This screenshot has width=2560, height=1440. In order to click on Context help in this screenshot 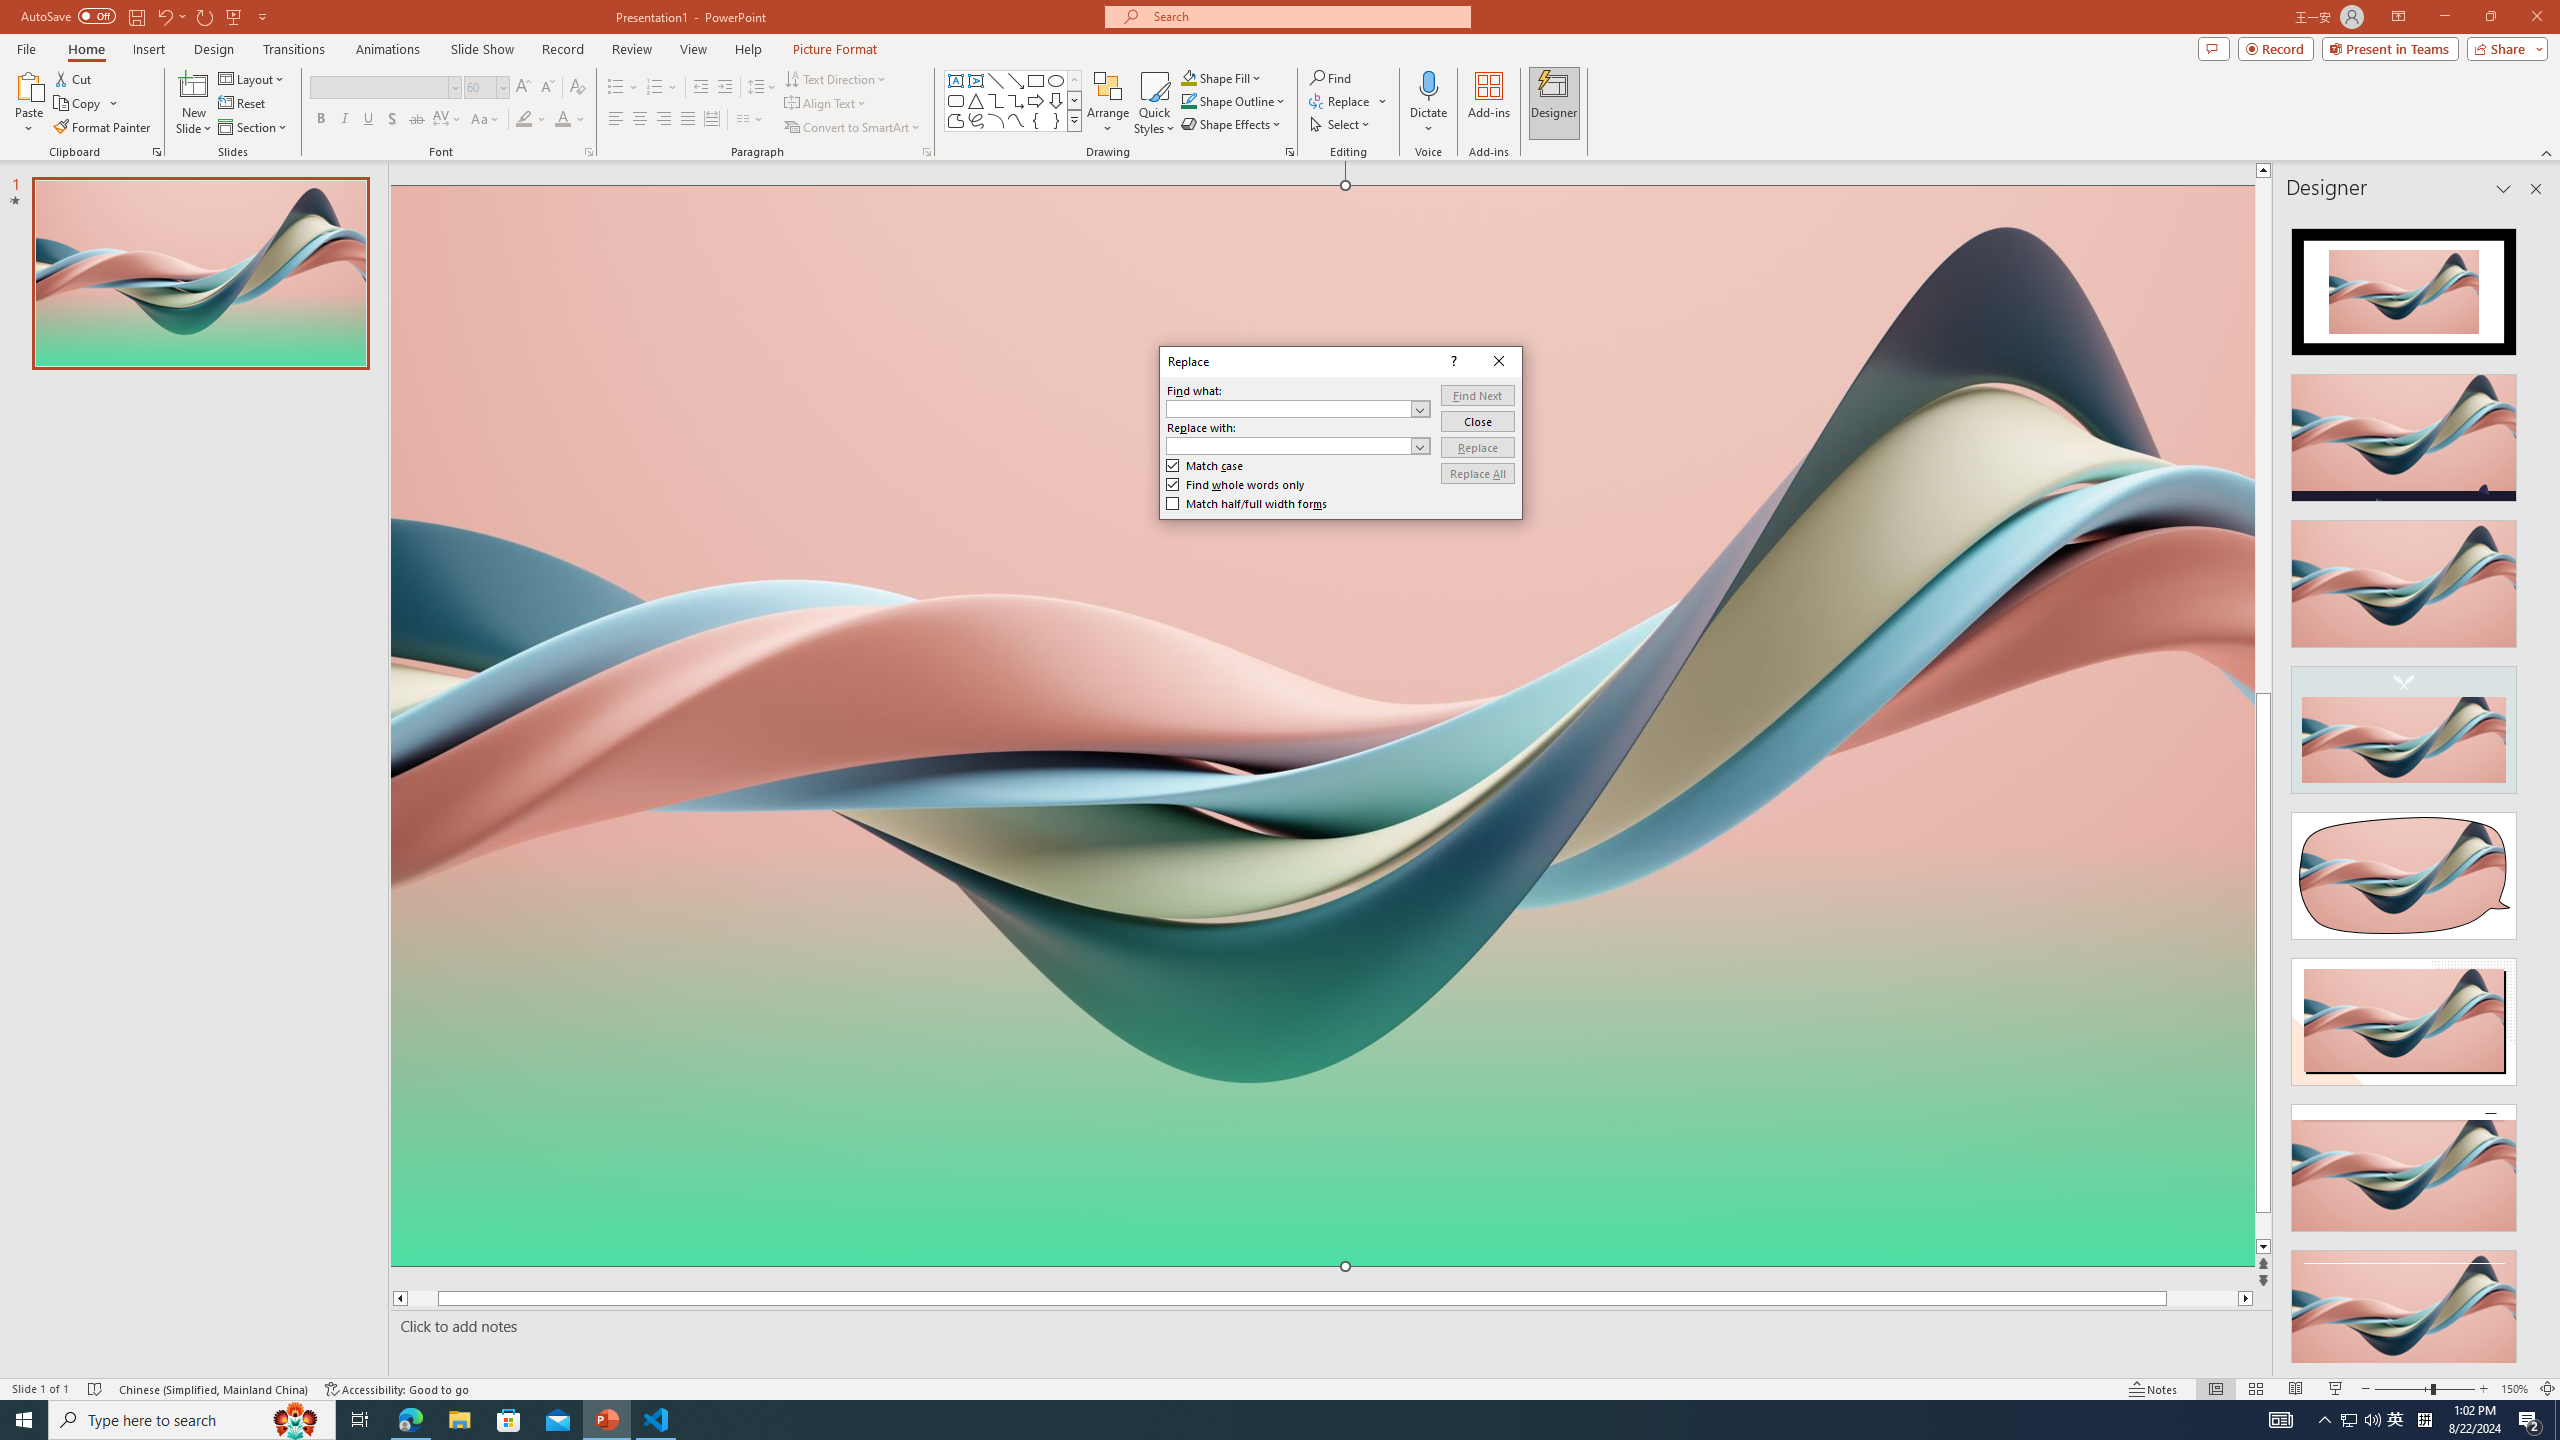, I will do `click(1452, 362)`.